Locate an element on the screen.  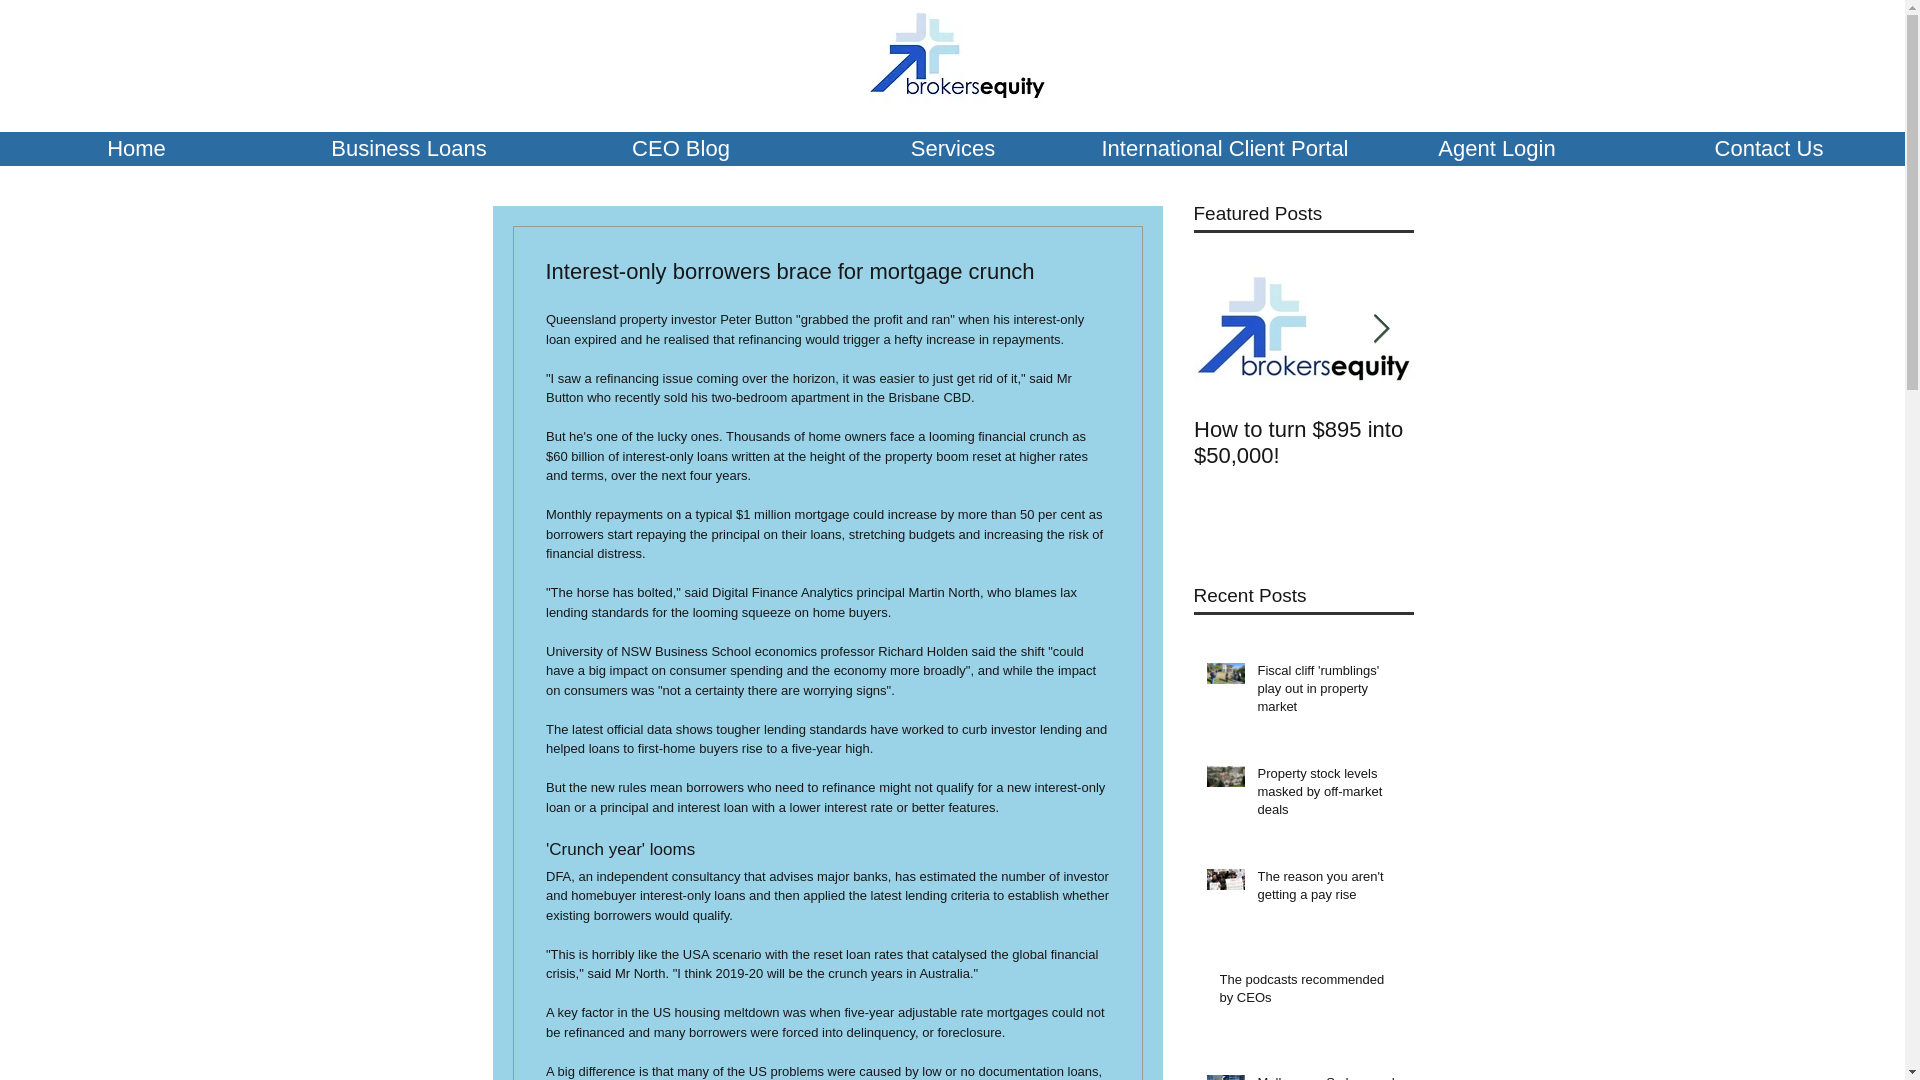
International Client Portal is located at coordinates (1224, 148).